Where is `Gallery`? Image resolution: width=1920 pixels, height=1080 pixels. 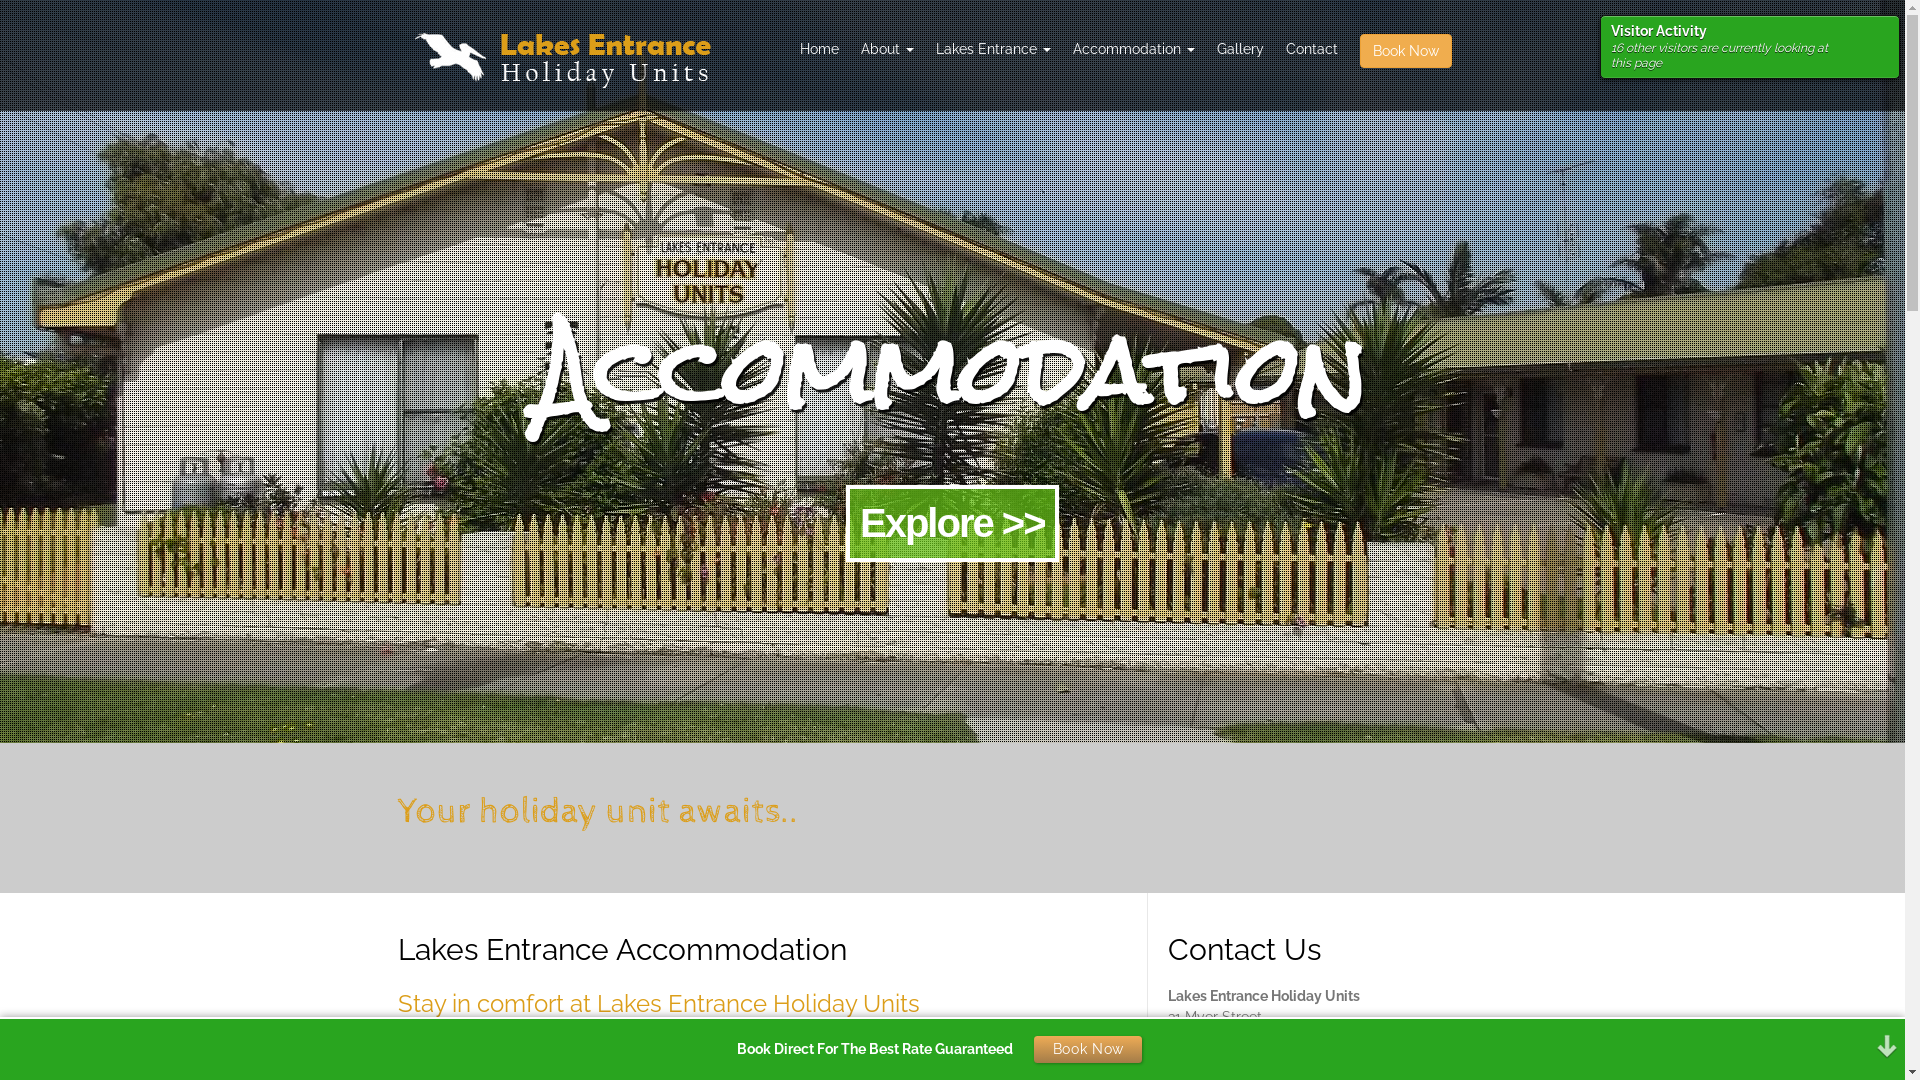 Gallery is located at coordinates (1240, 49).